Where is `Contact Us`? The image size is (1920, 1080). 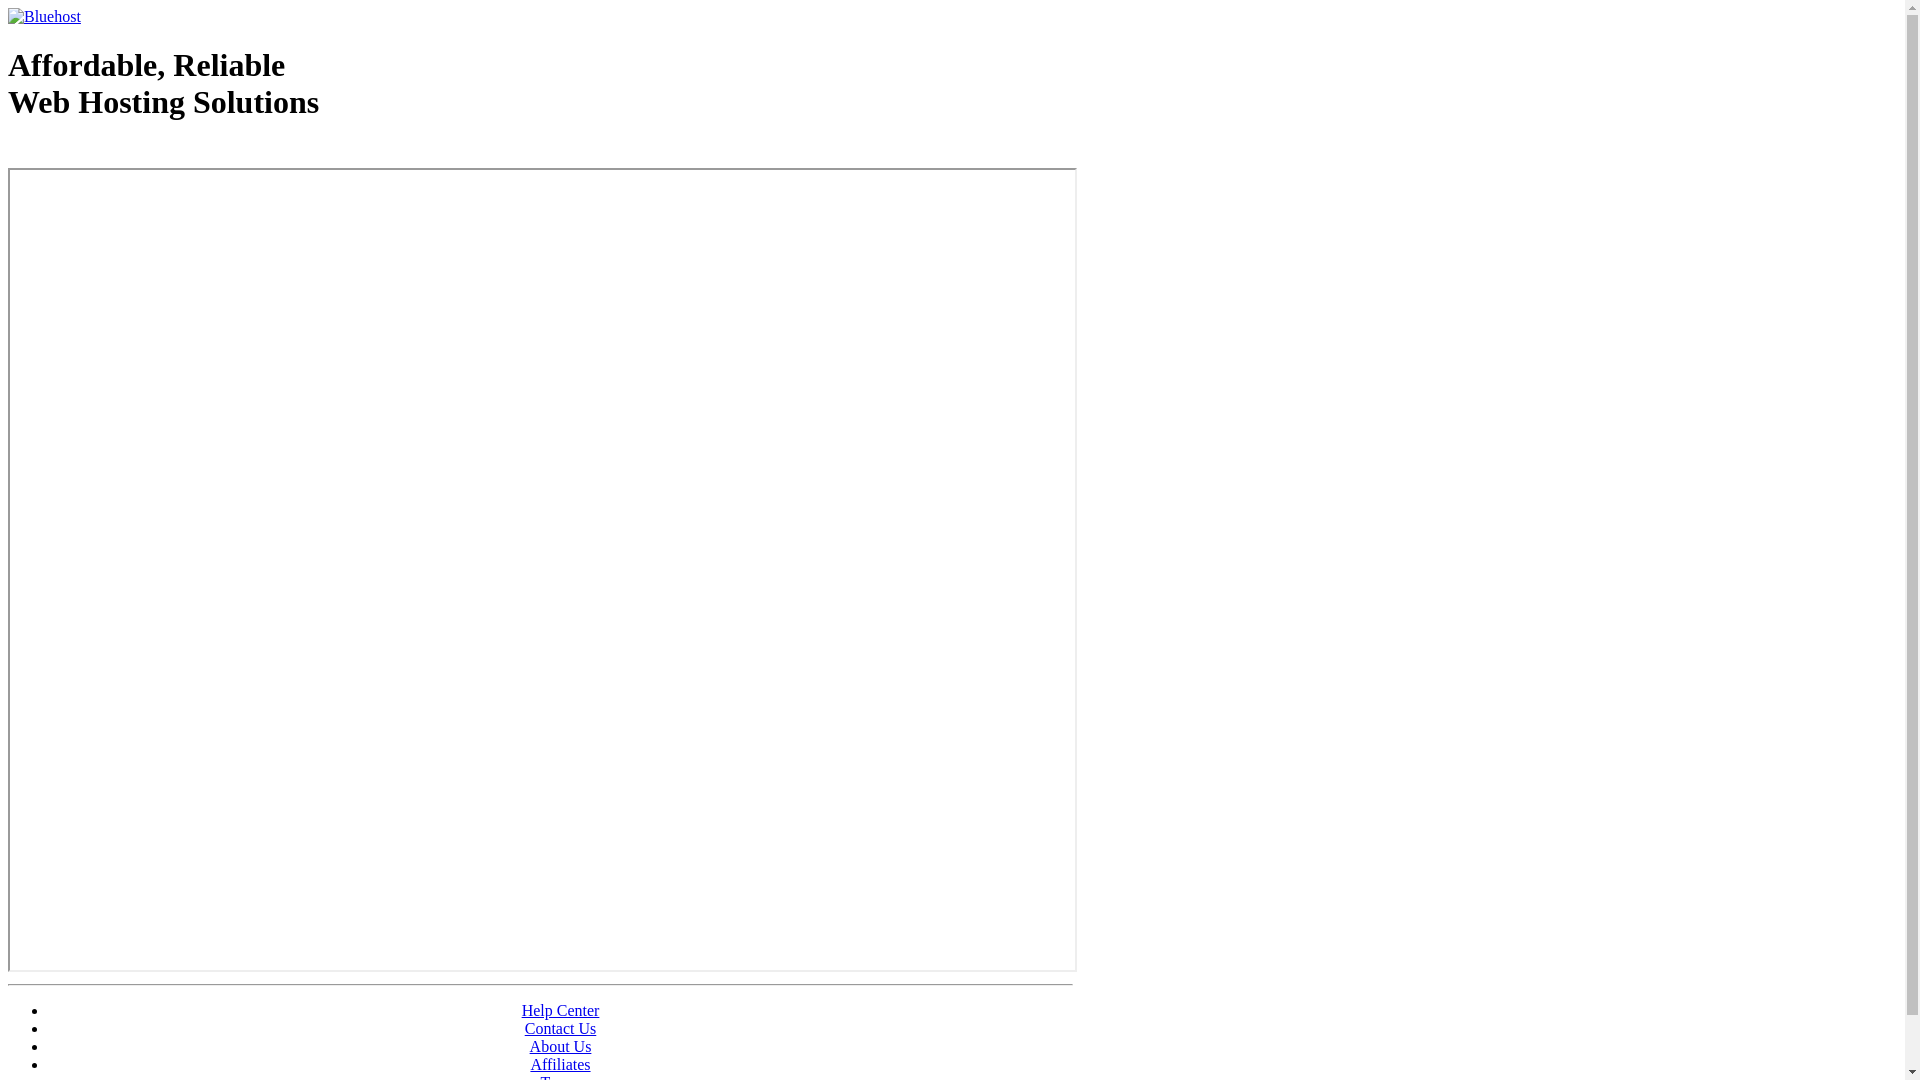
Contact Us is located at coordinates (561, 1028).